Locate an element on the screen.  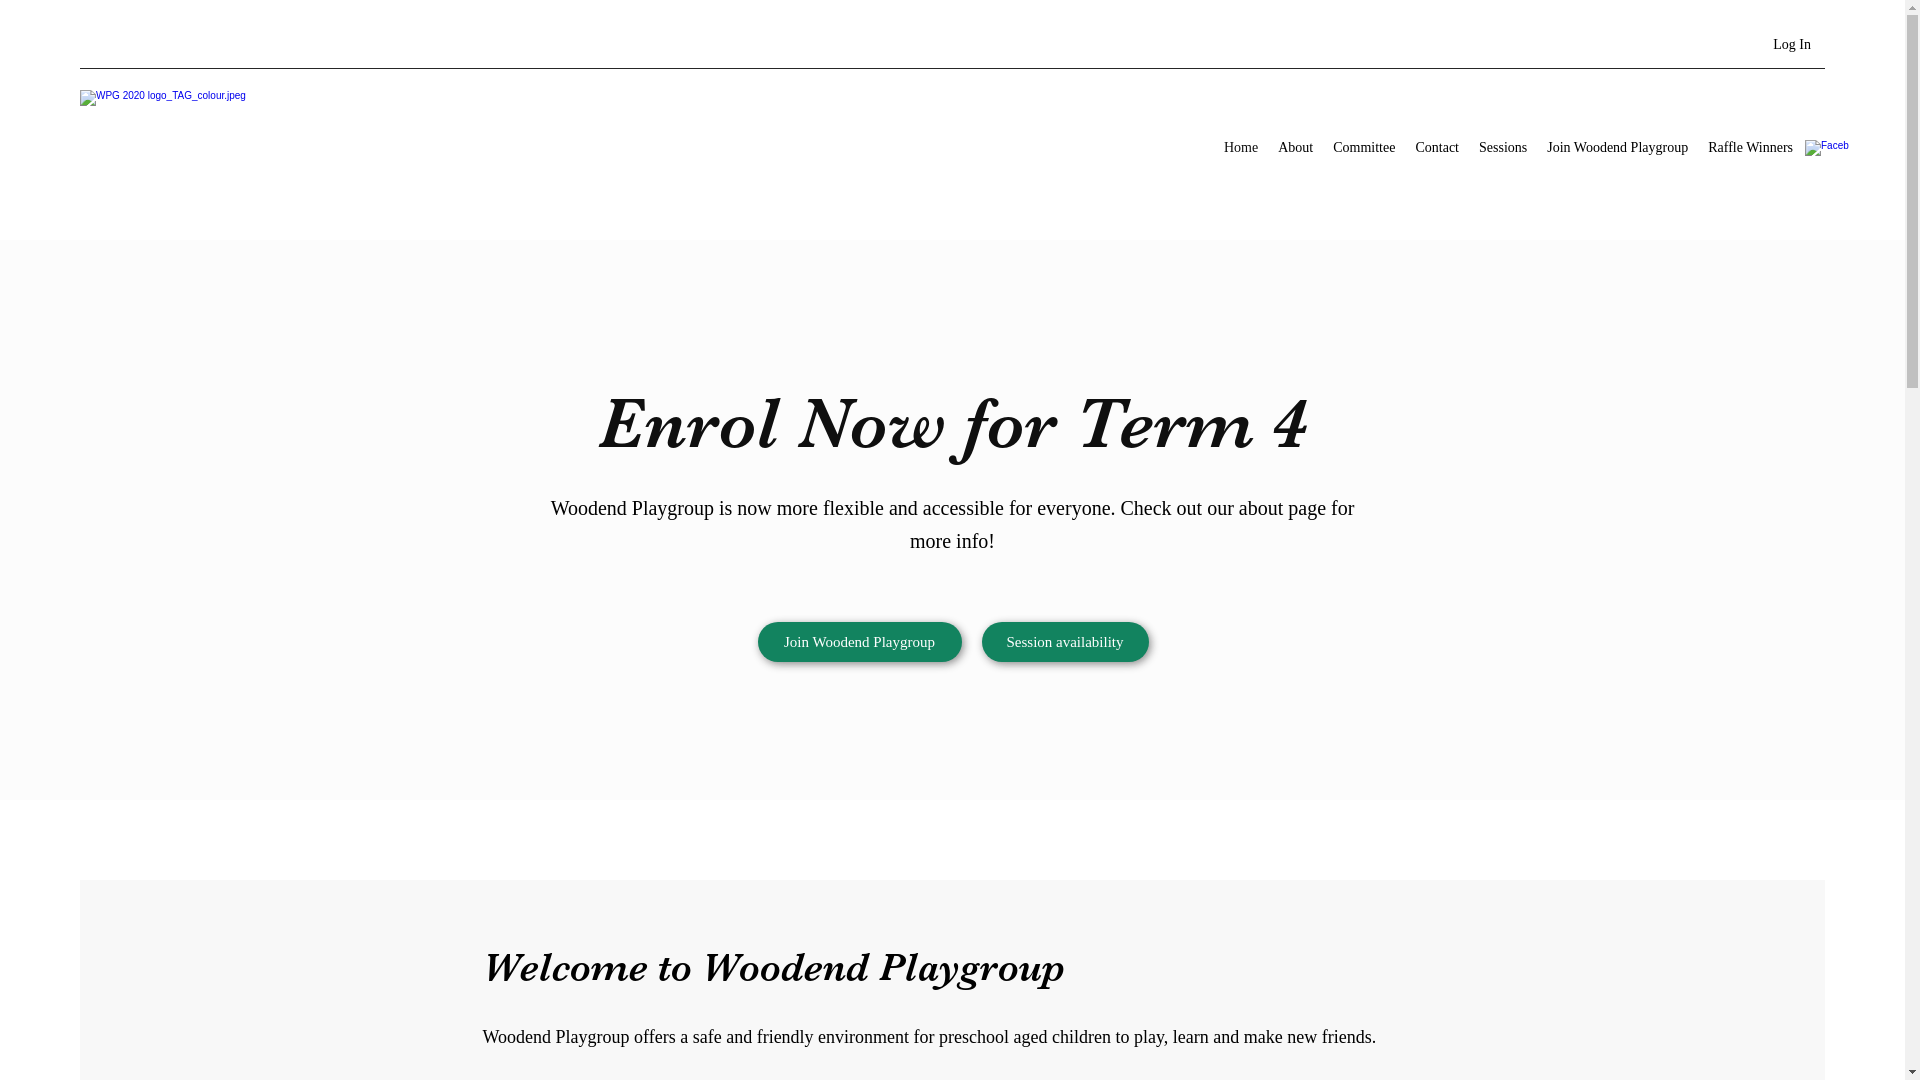
Home is located at coordinates (1241, 150).